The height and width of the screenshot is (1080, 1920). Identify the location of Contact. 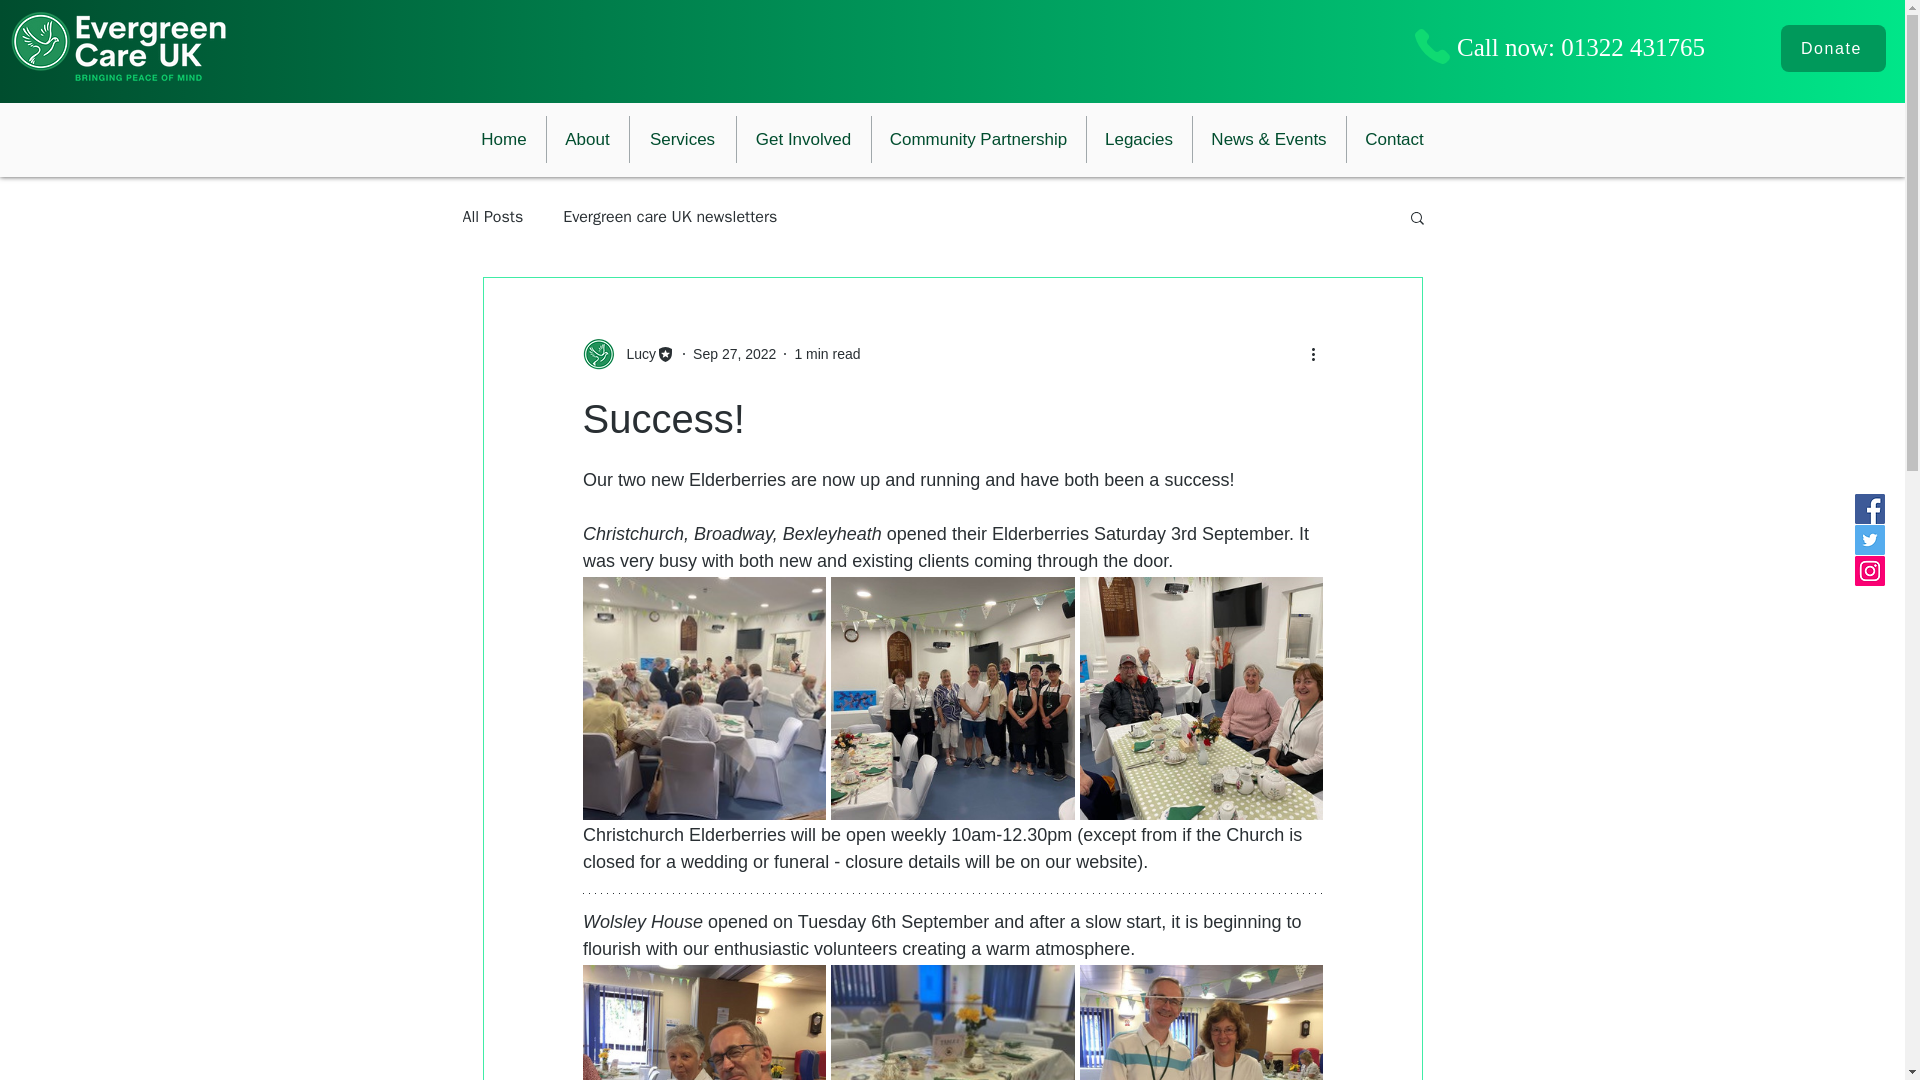
(1393, 139).